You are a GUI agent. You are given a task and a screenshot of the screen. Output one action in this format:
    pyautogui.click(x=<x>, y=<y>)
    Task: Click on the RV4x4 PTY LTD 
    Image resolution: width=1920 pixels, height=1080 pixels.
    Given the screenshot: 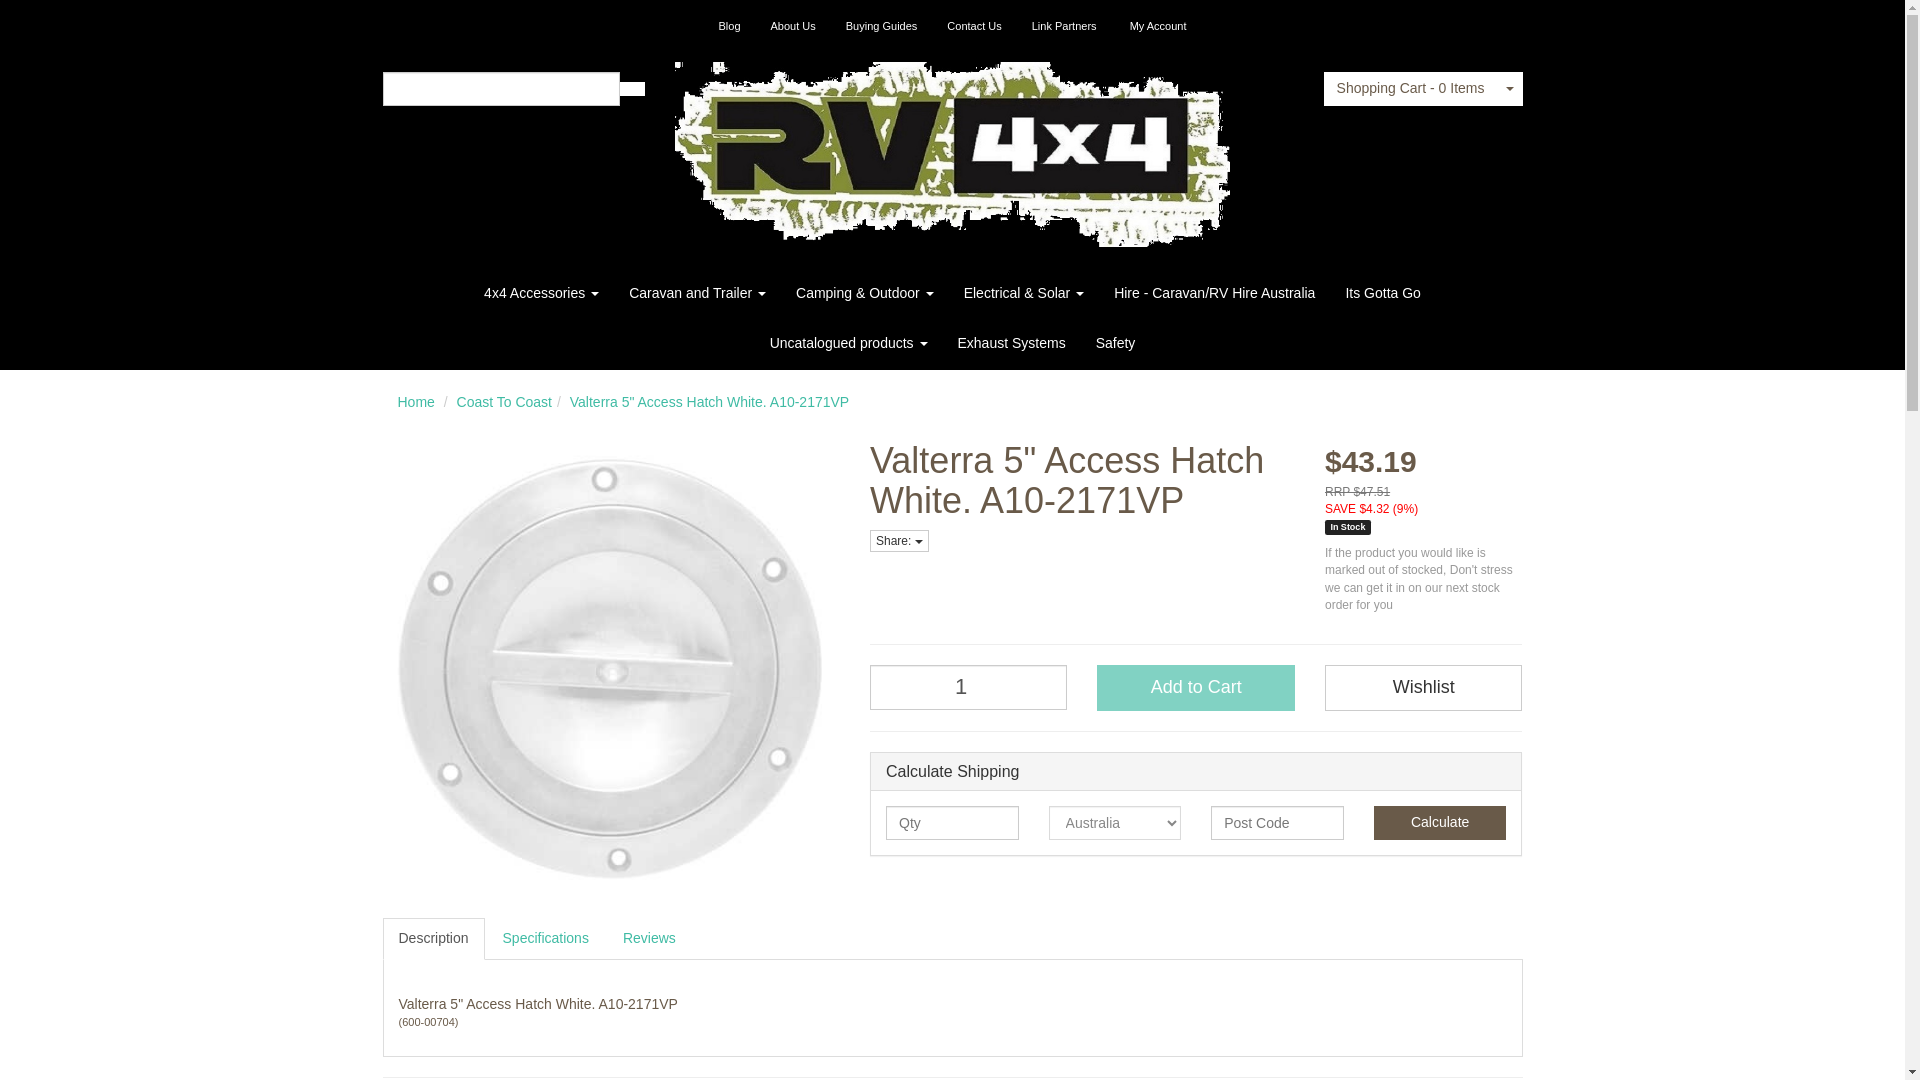 What is the action you would take?
    pyautogui.click(x=952, y=148)
    